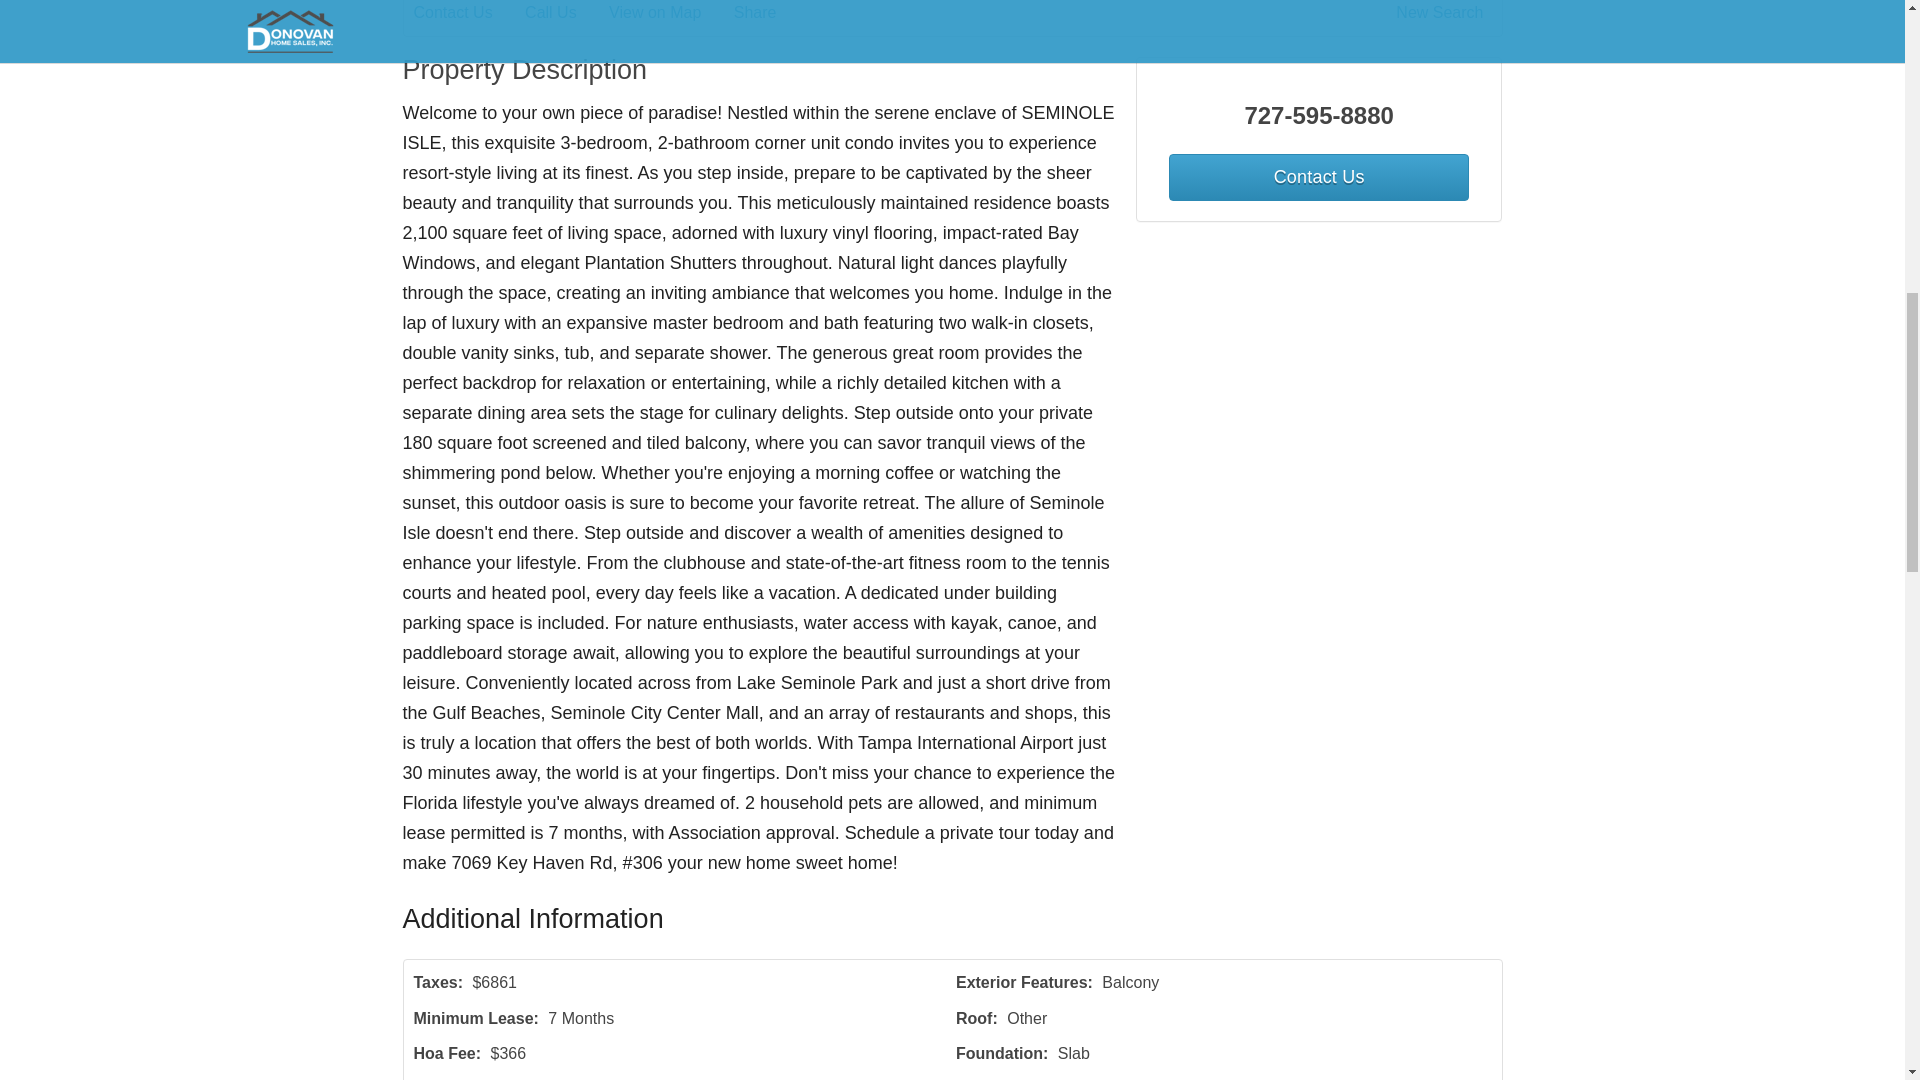 Image resolution: width=1920 pixels, height=1080 pixels. Describe the element at coordinates (768, 14) in the screenshot. I see `Share` at that location.